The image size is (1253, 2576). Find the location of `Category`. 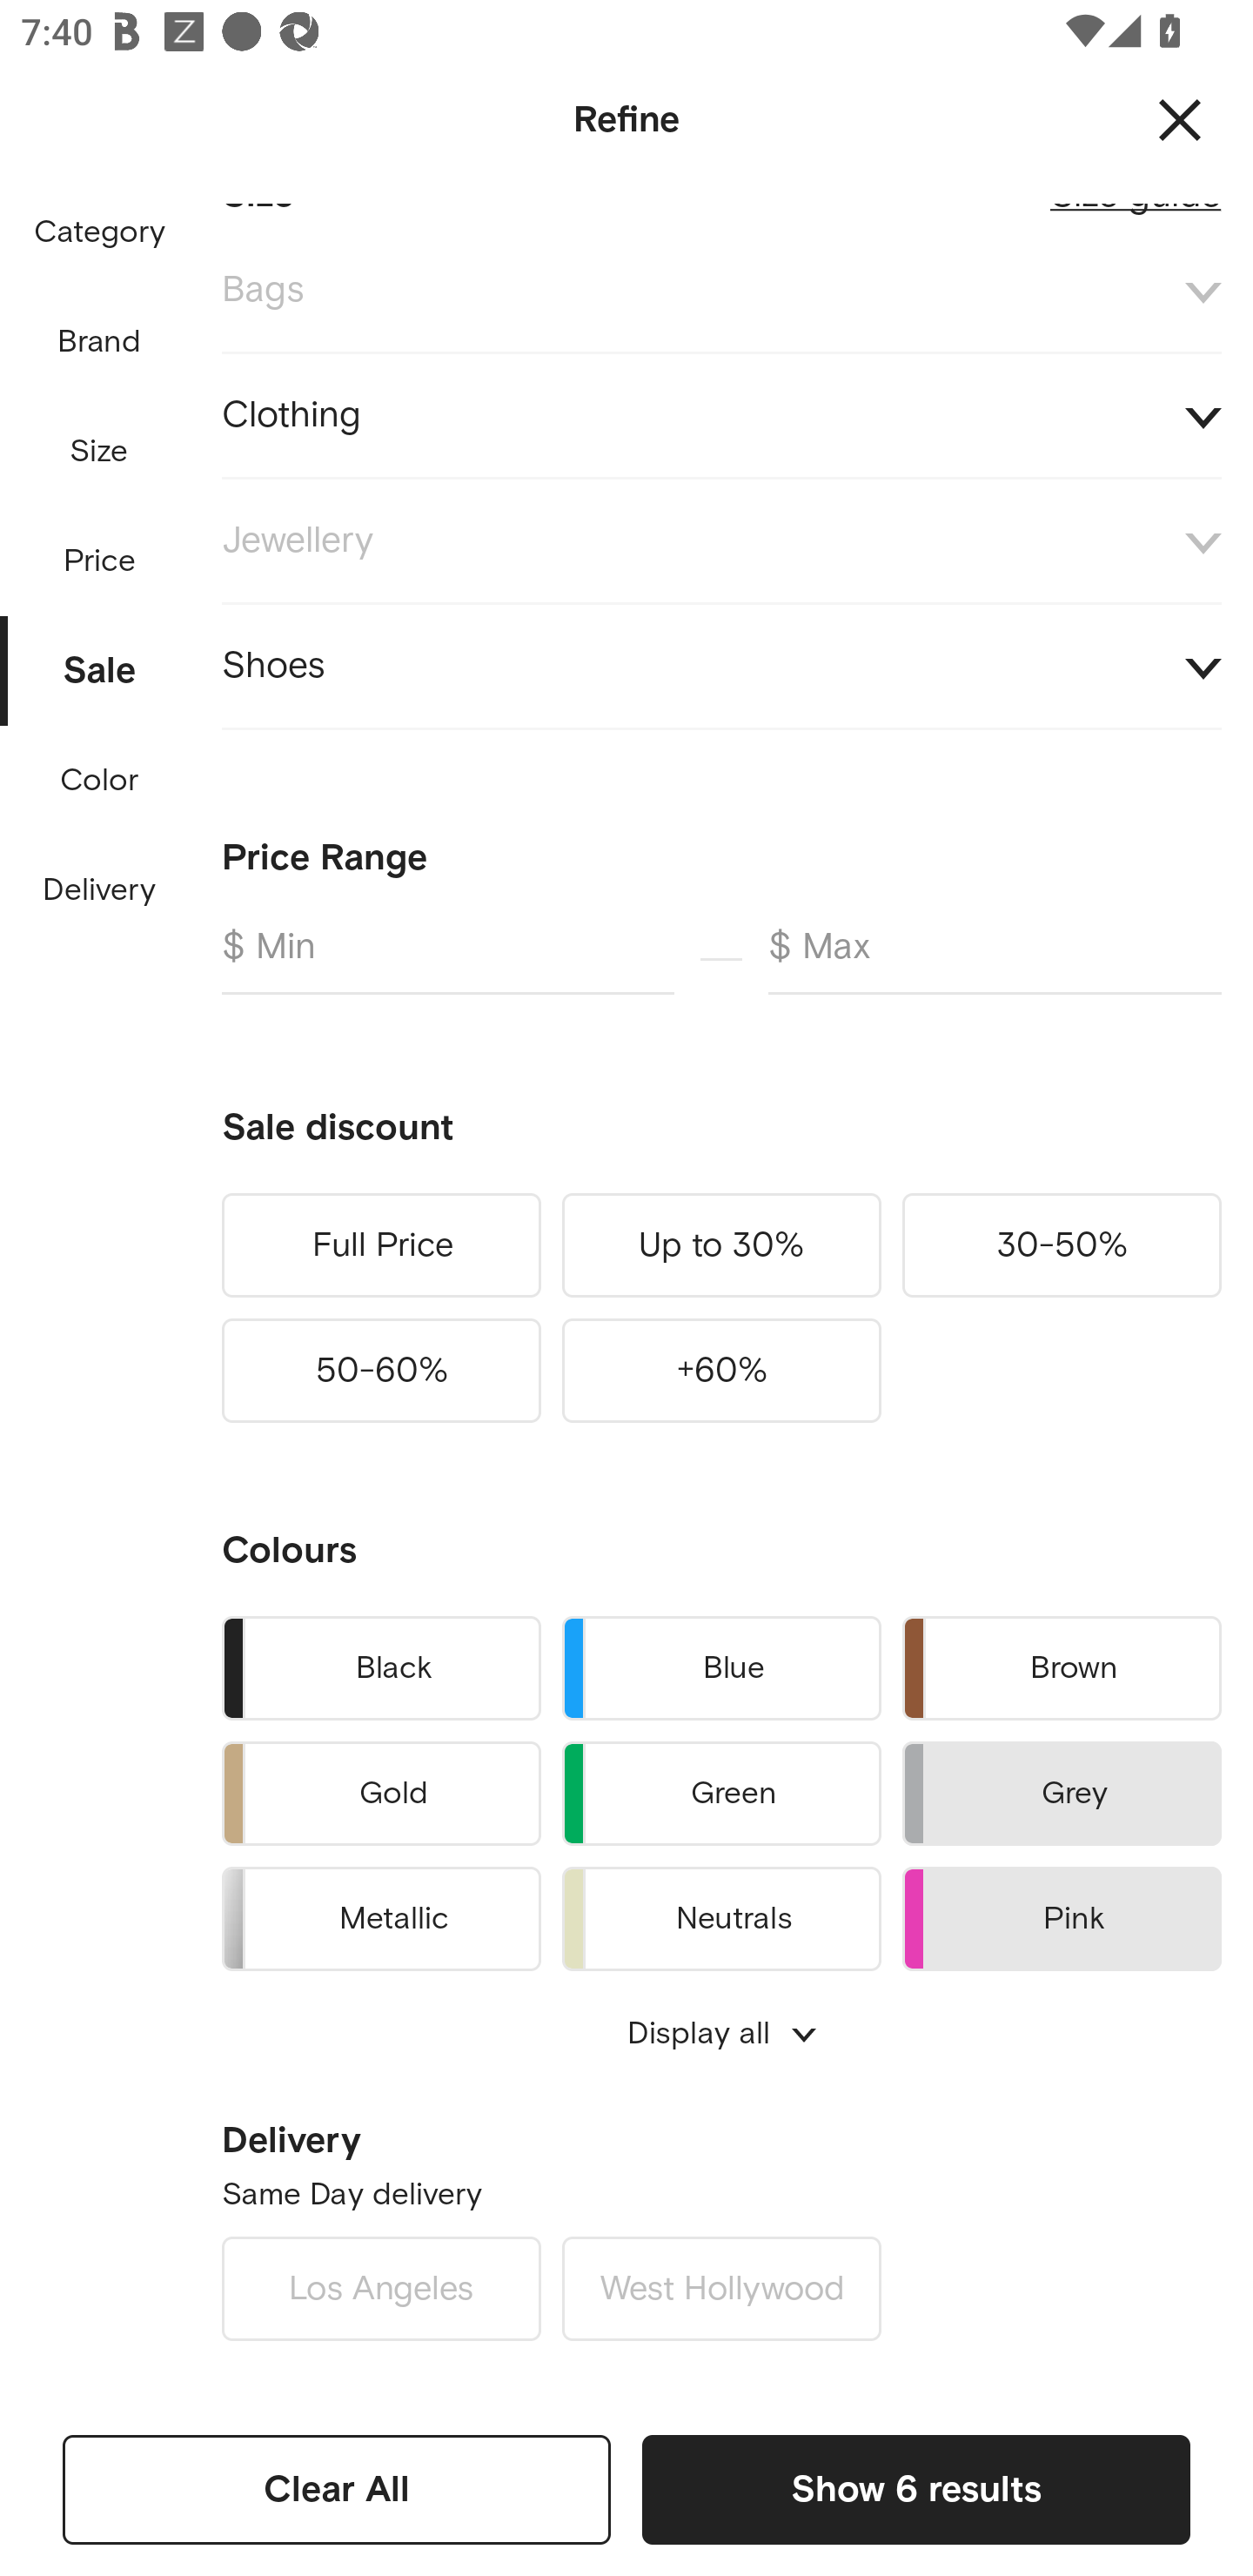

Category is located at coordinates (99, 233).